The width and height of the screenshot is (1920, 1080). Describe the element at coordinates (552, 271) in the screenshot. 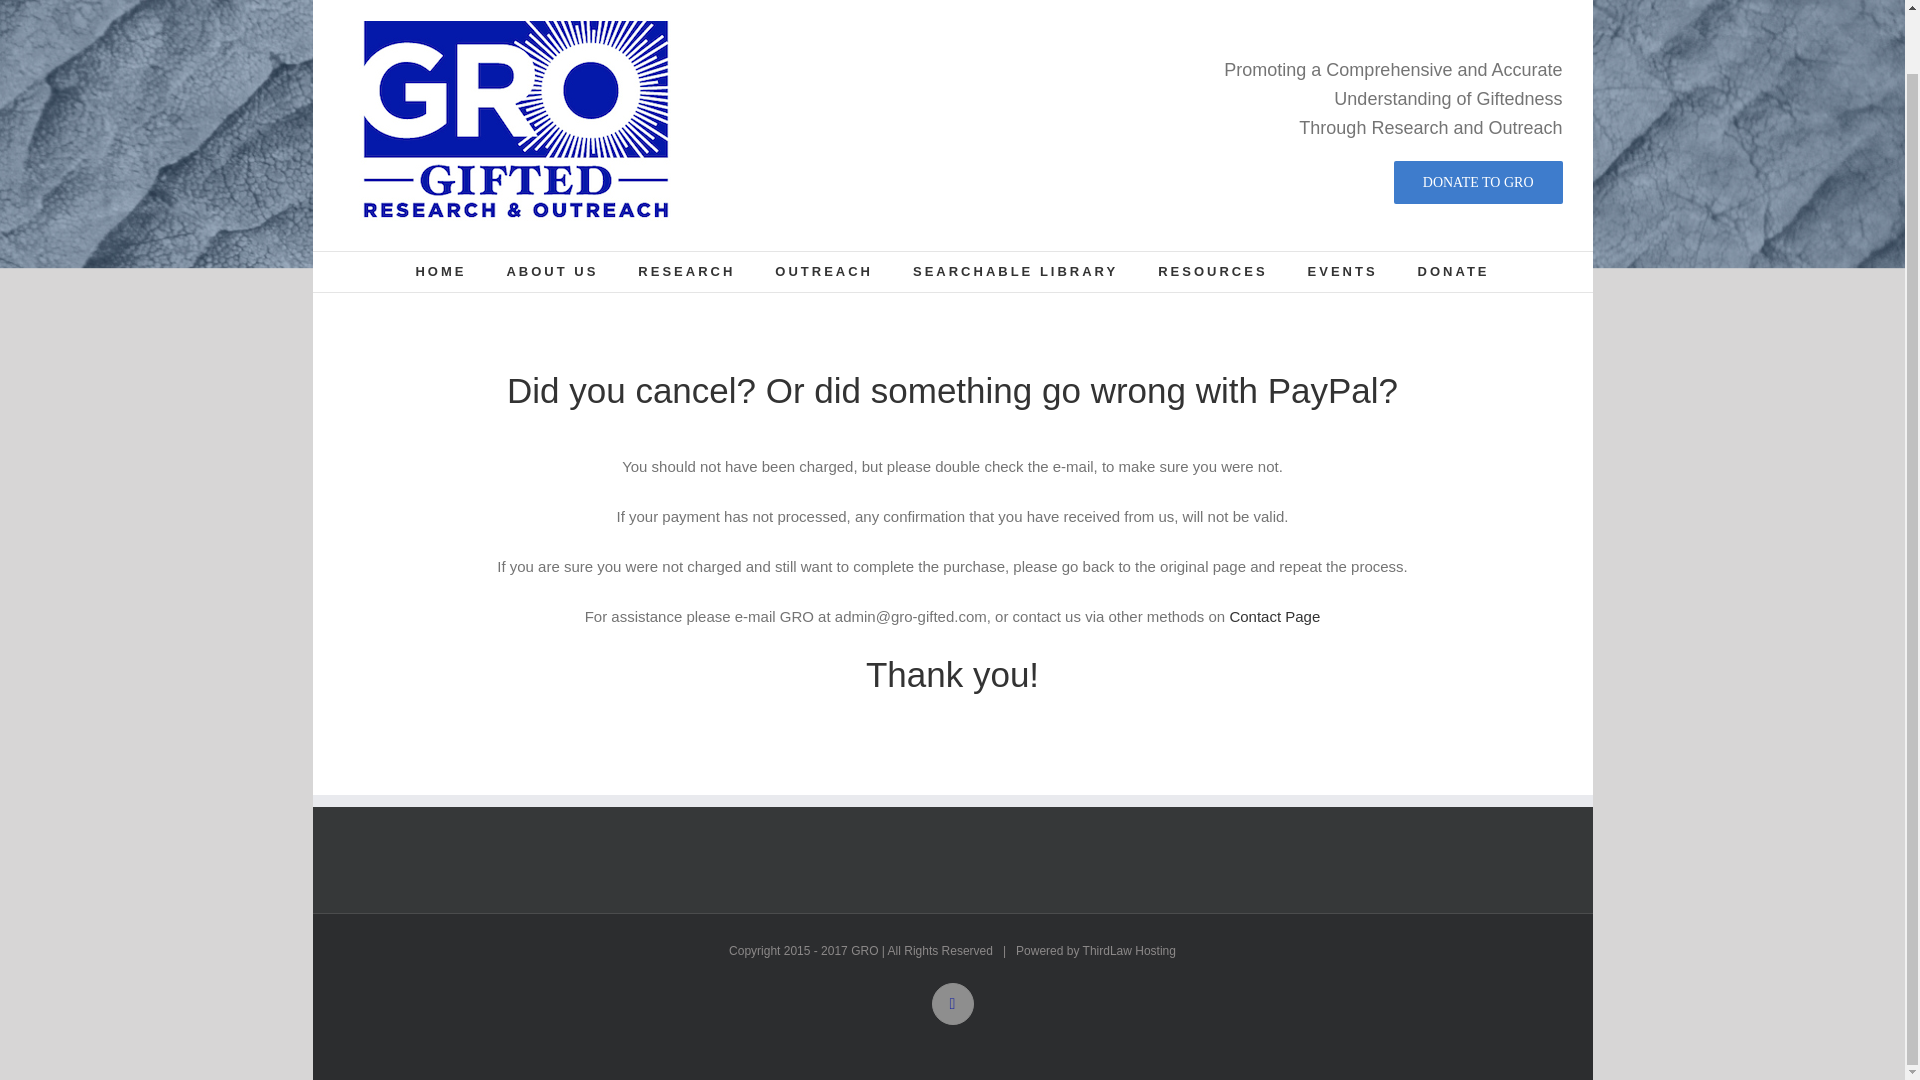

I see `ABOUT US` at that location.